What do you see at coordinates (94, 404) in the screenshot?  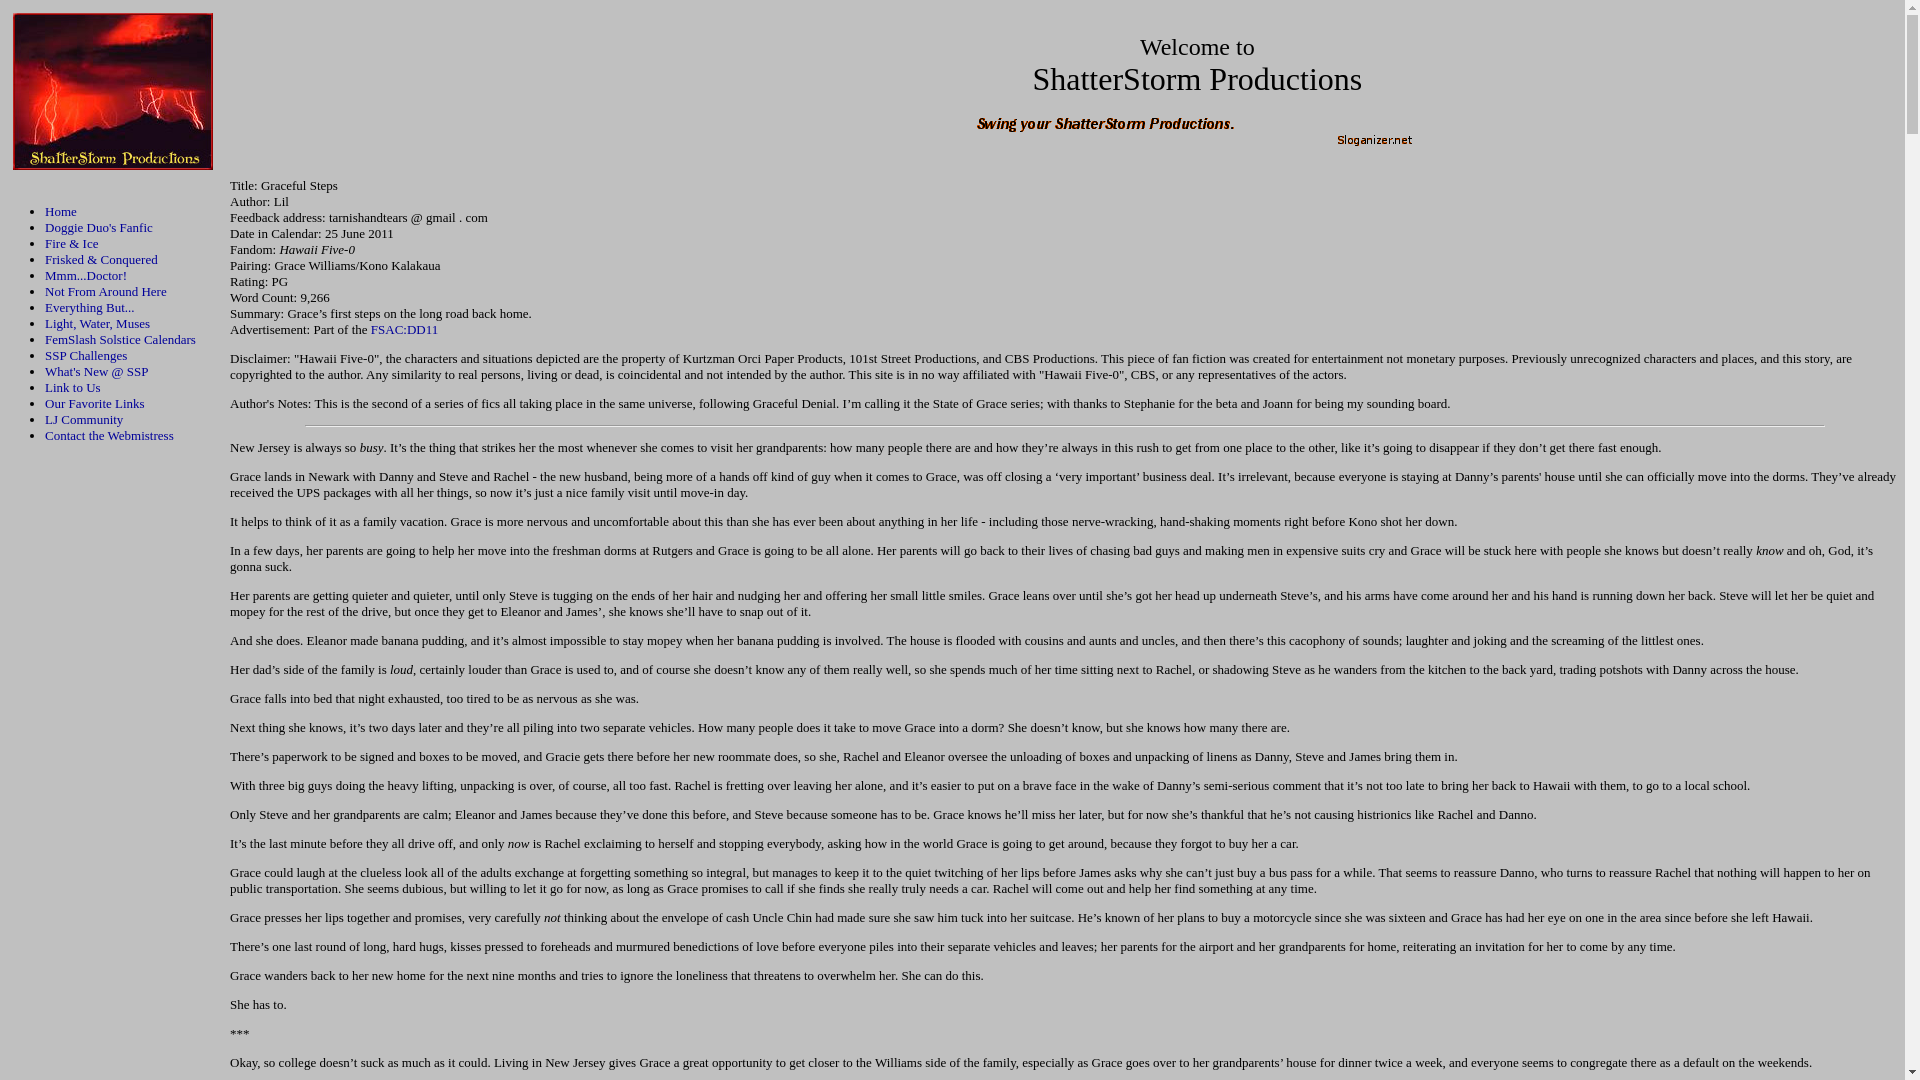 I see `Our Favorite Links` at bounding box center [94, 404].